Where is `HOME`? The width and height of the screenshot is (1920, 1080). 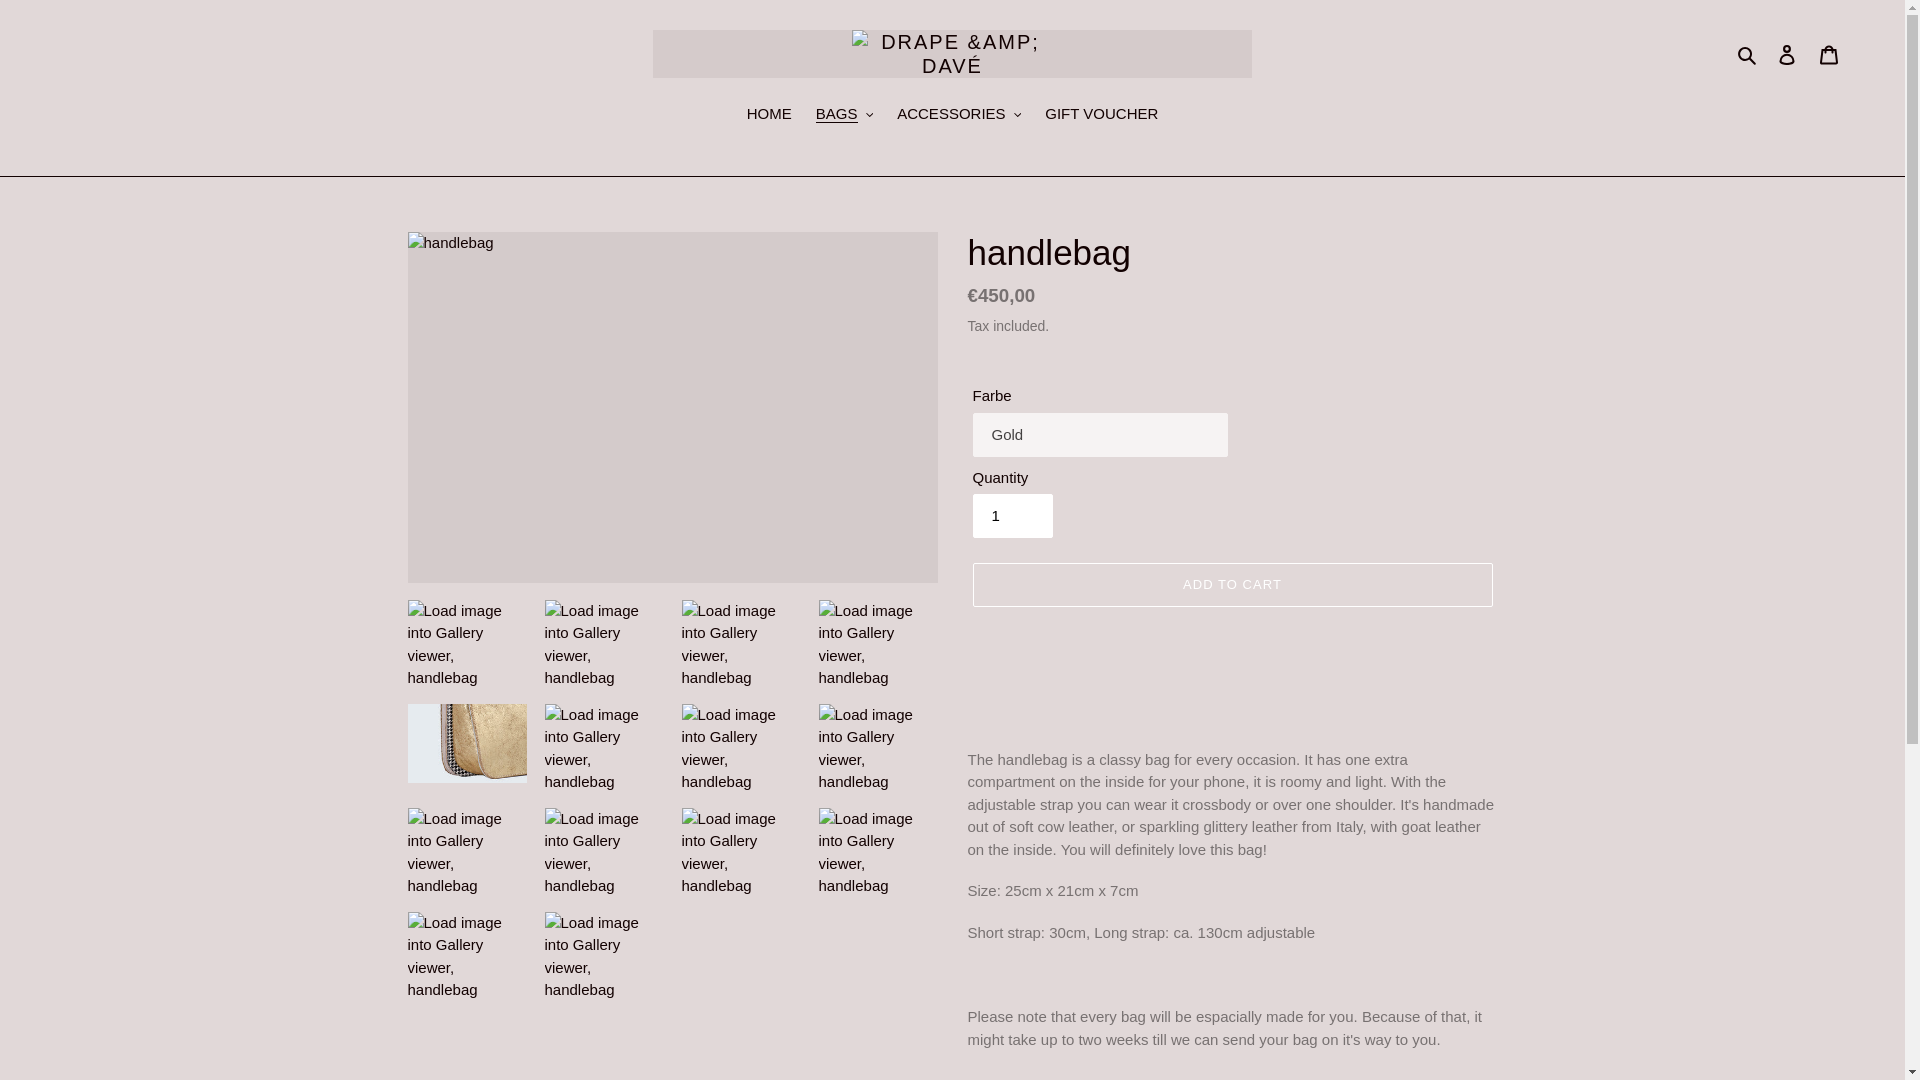 HOME is located at coordinates (770, 115).